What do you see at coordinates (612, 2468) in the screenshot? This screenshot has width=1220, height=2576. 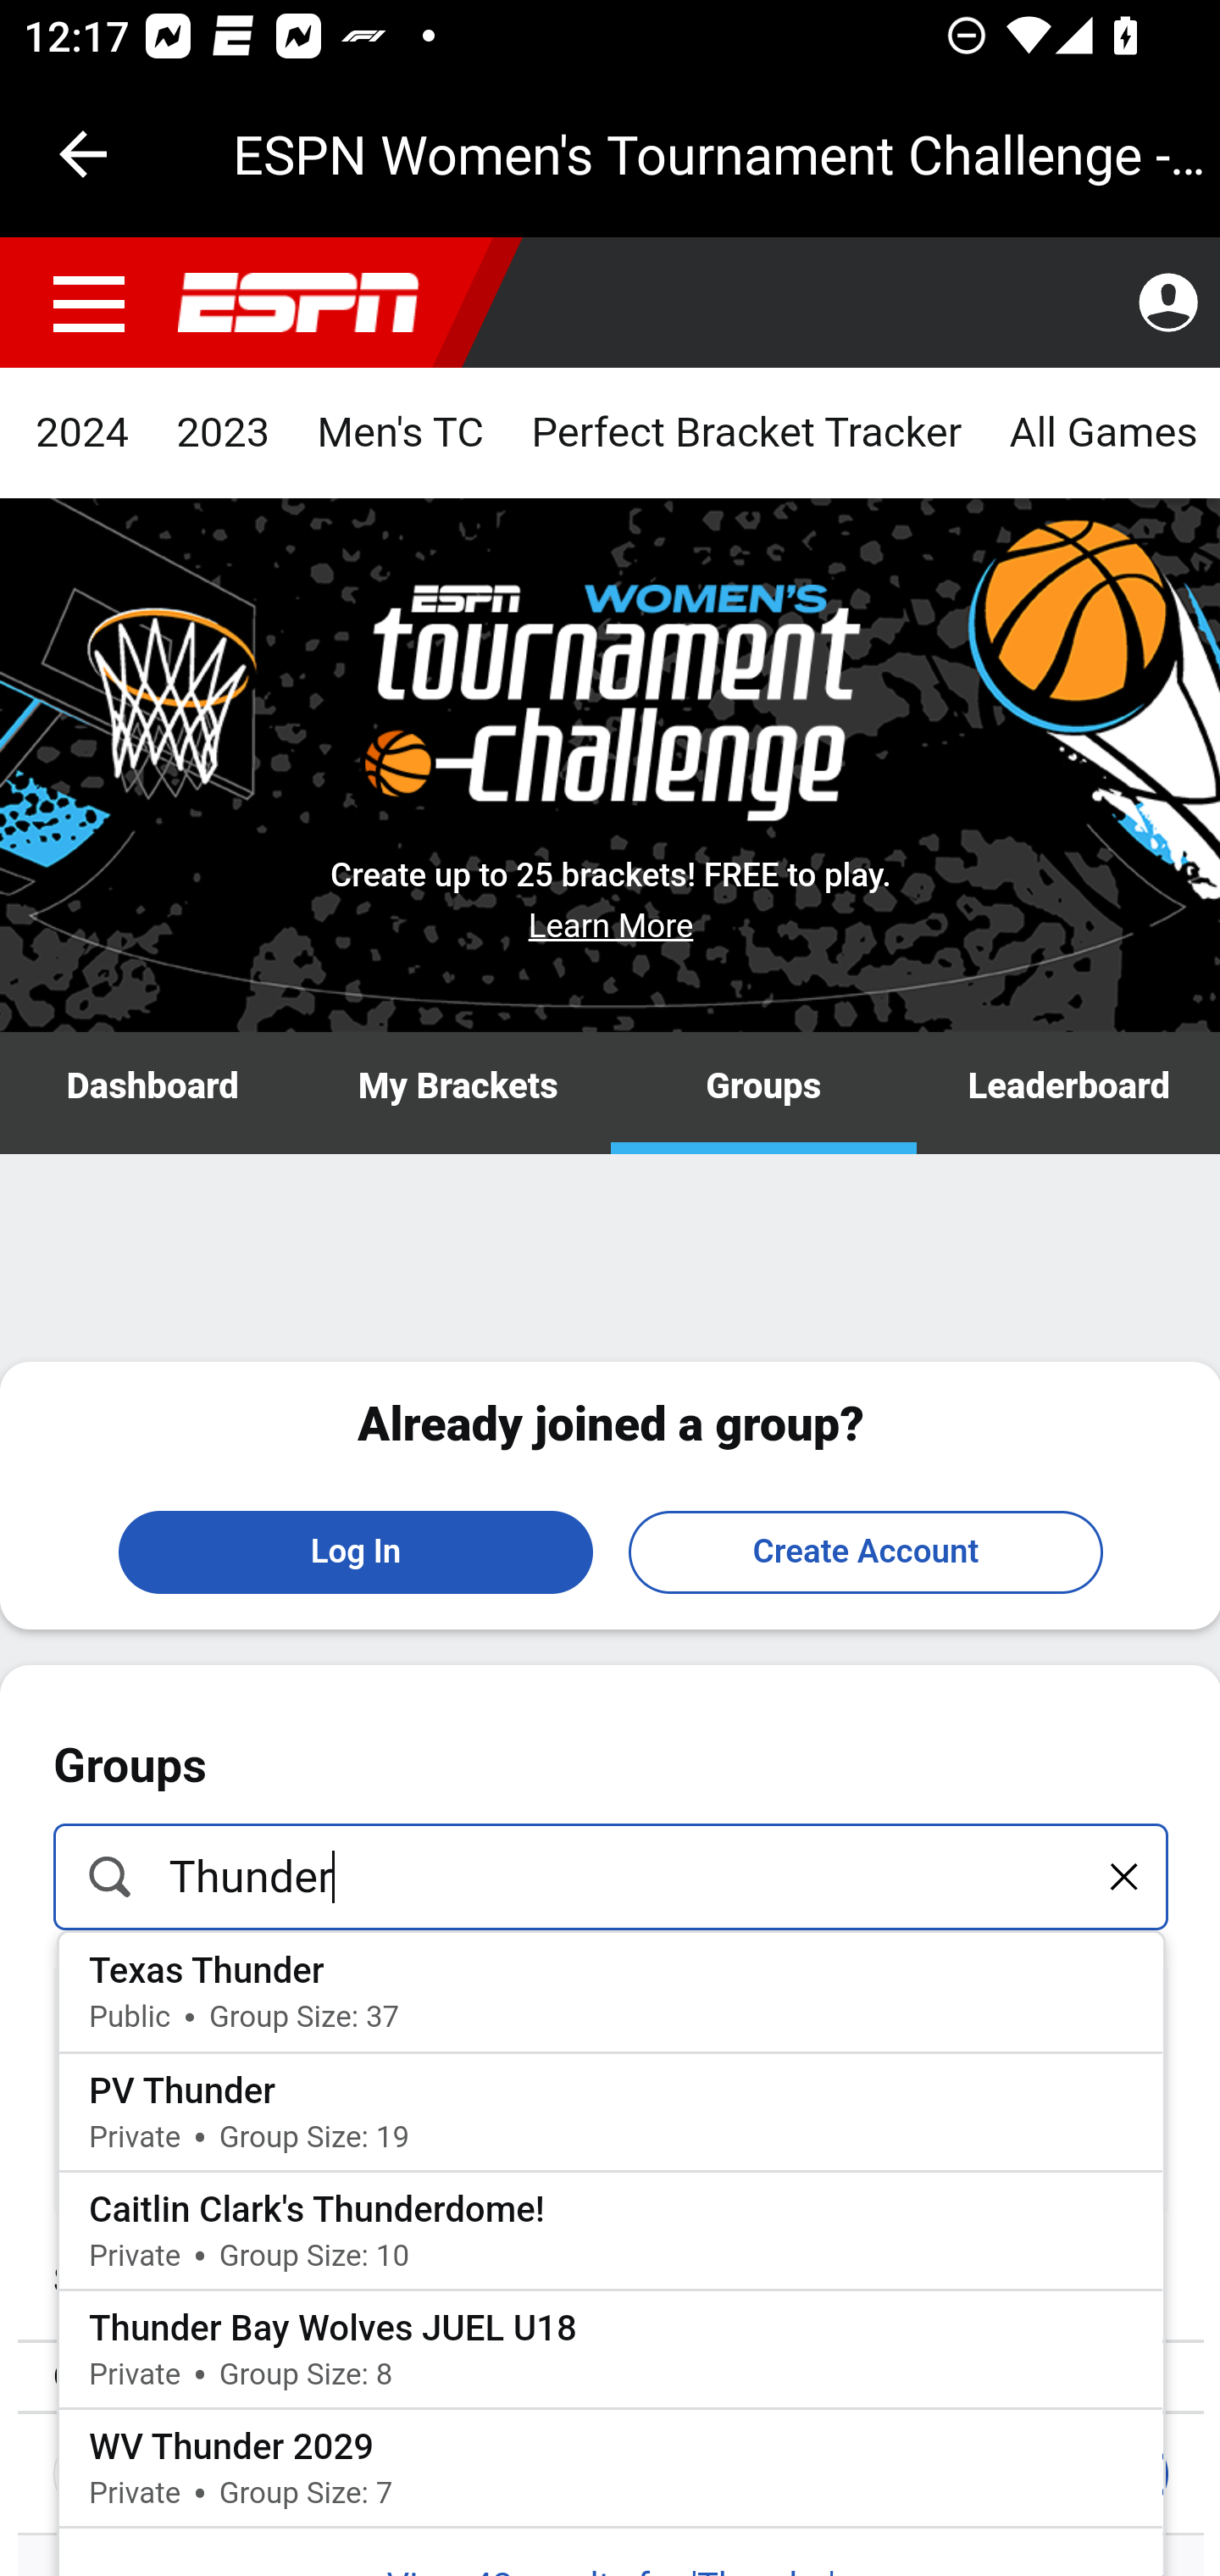 I see `WV Thunder 2029 PrivateGroup Size: 7` at bounding box center [612, 2468].